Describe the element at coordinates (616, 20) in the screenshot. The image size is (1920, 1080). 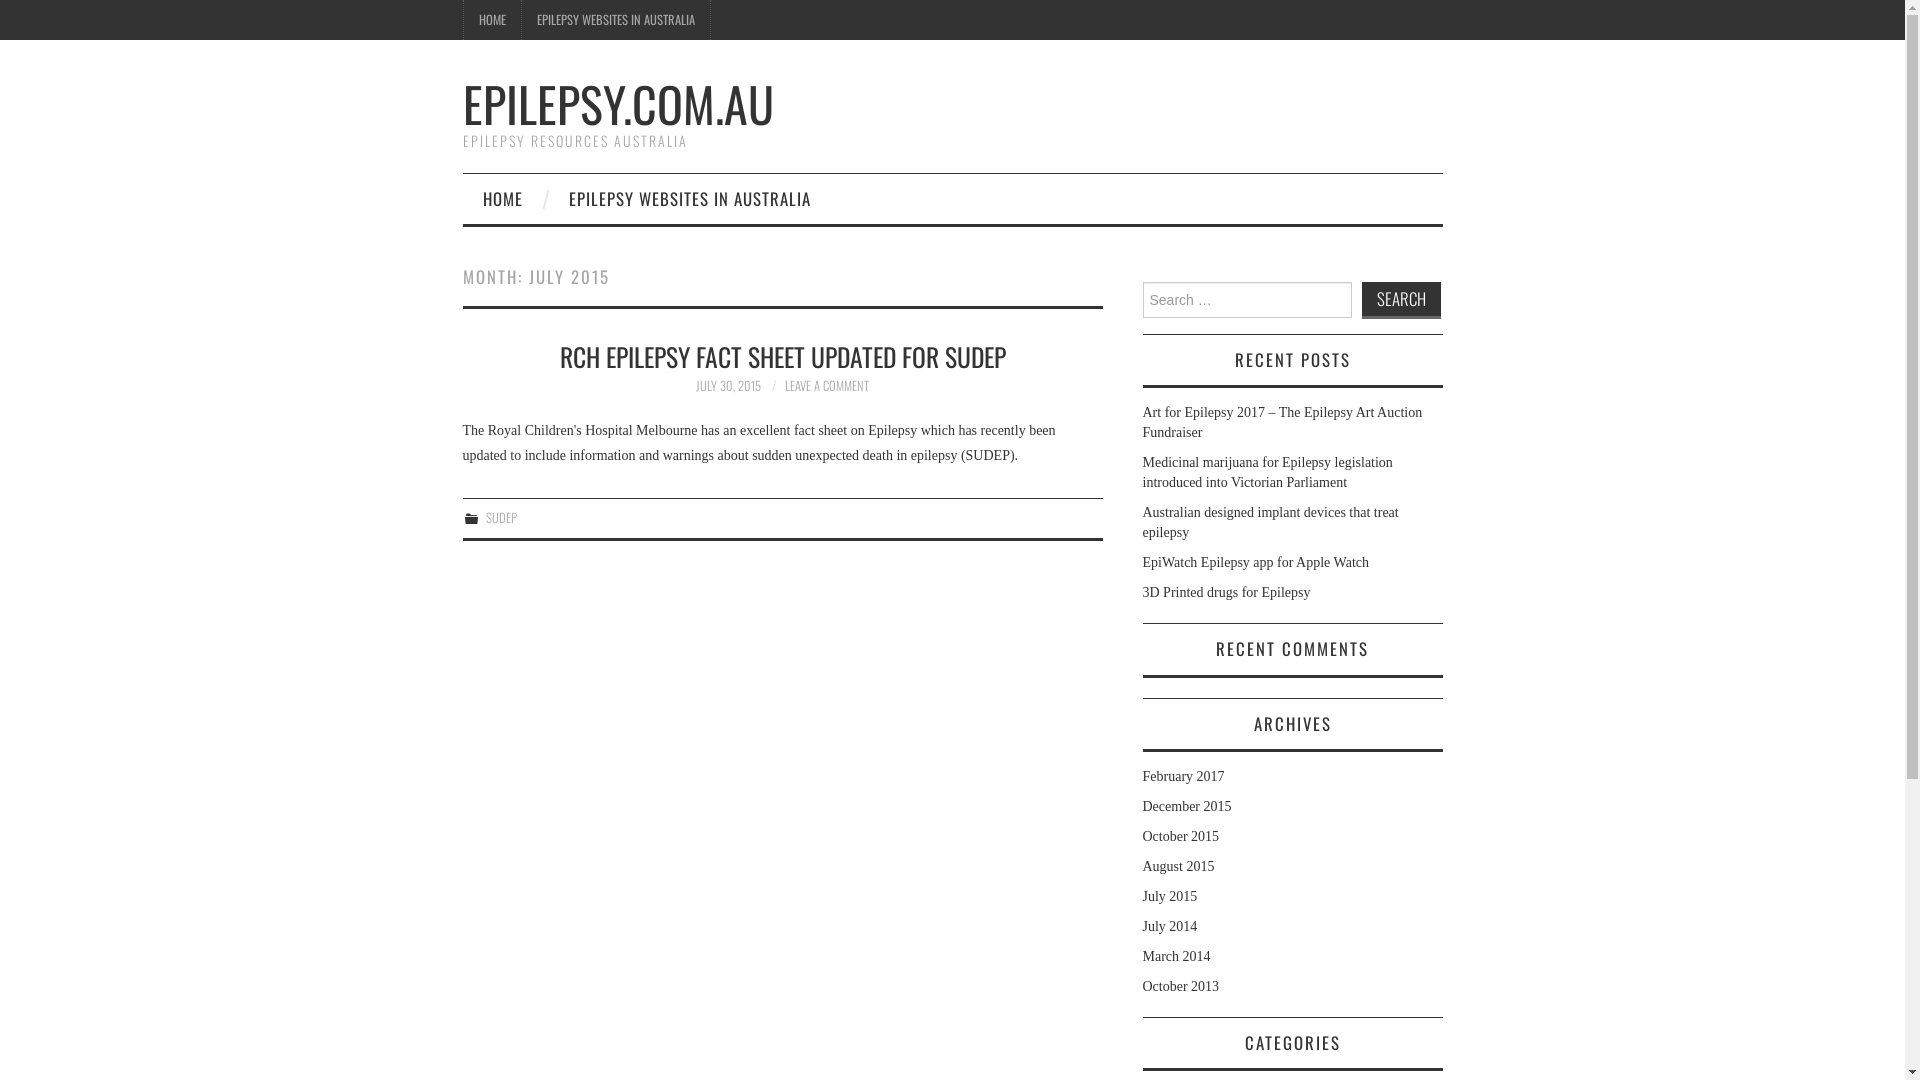
I see `EPILEPSY WEBSITES IN AUSTRALIA` at that location.